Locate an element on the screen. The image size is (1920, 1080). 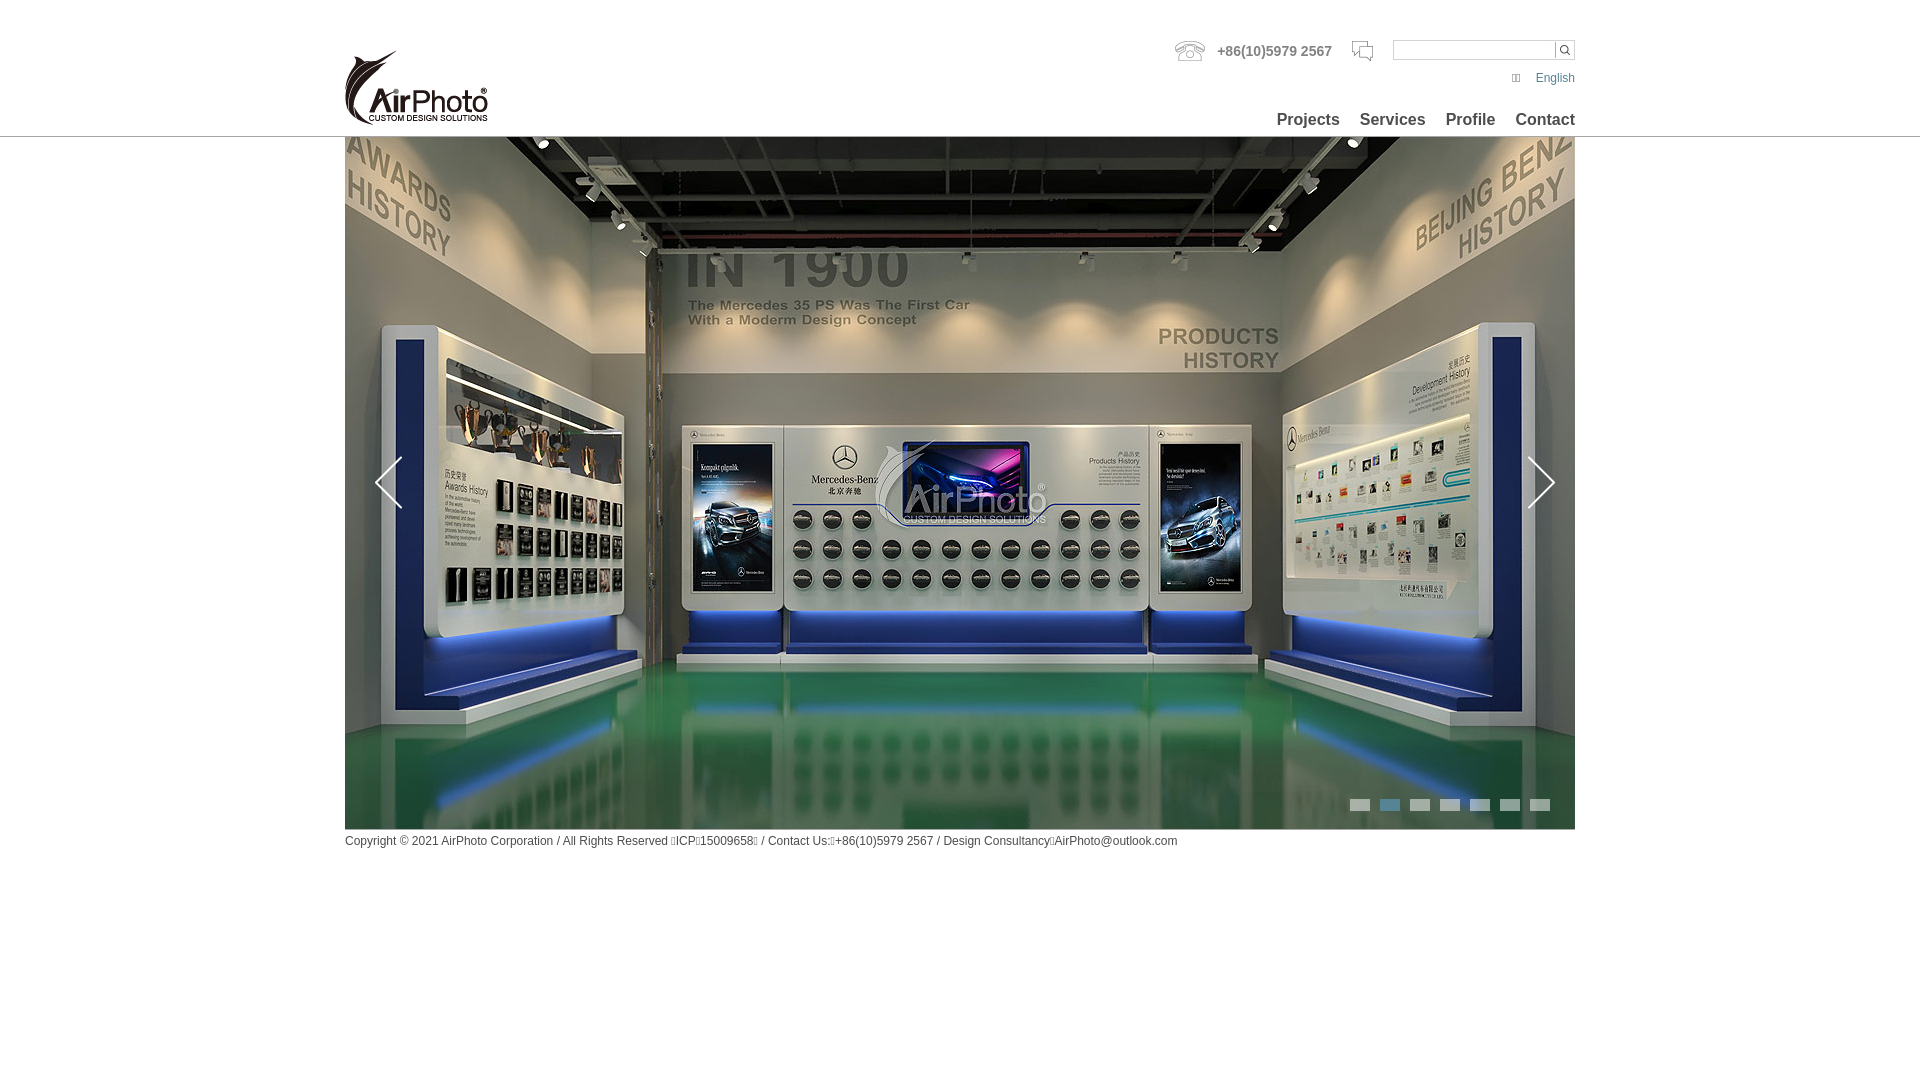
English is located at coordinates (1556, 78).